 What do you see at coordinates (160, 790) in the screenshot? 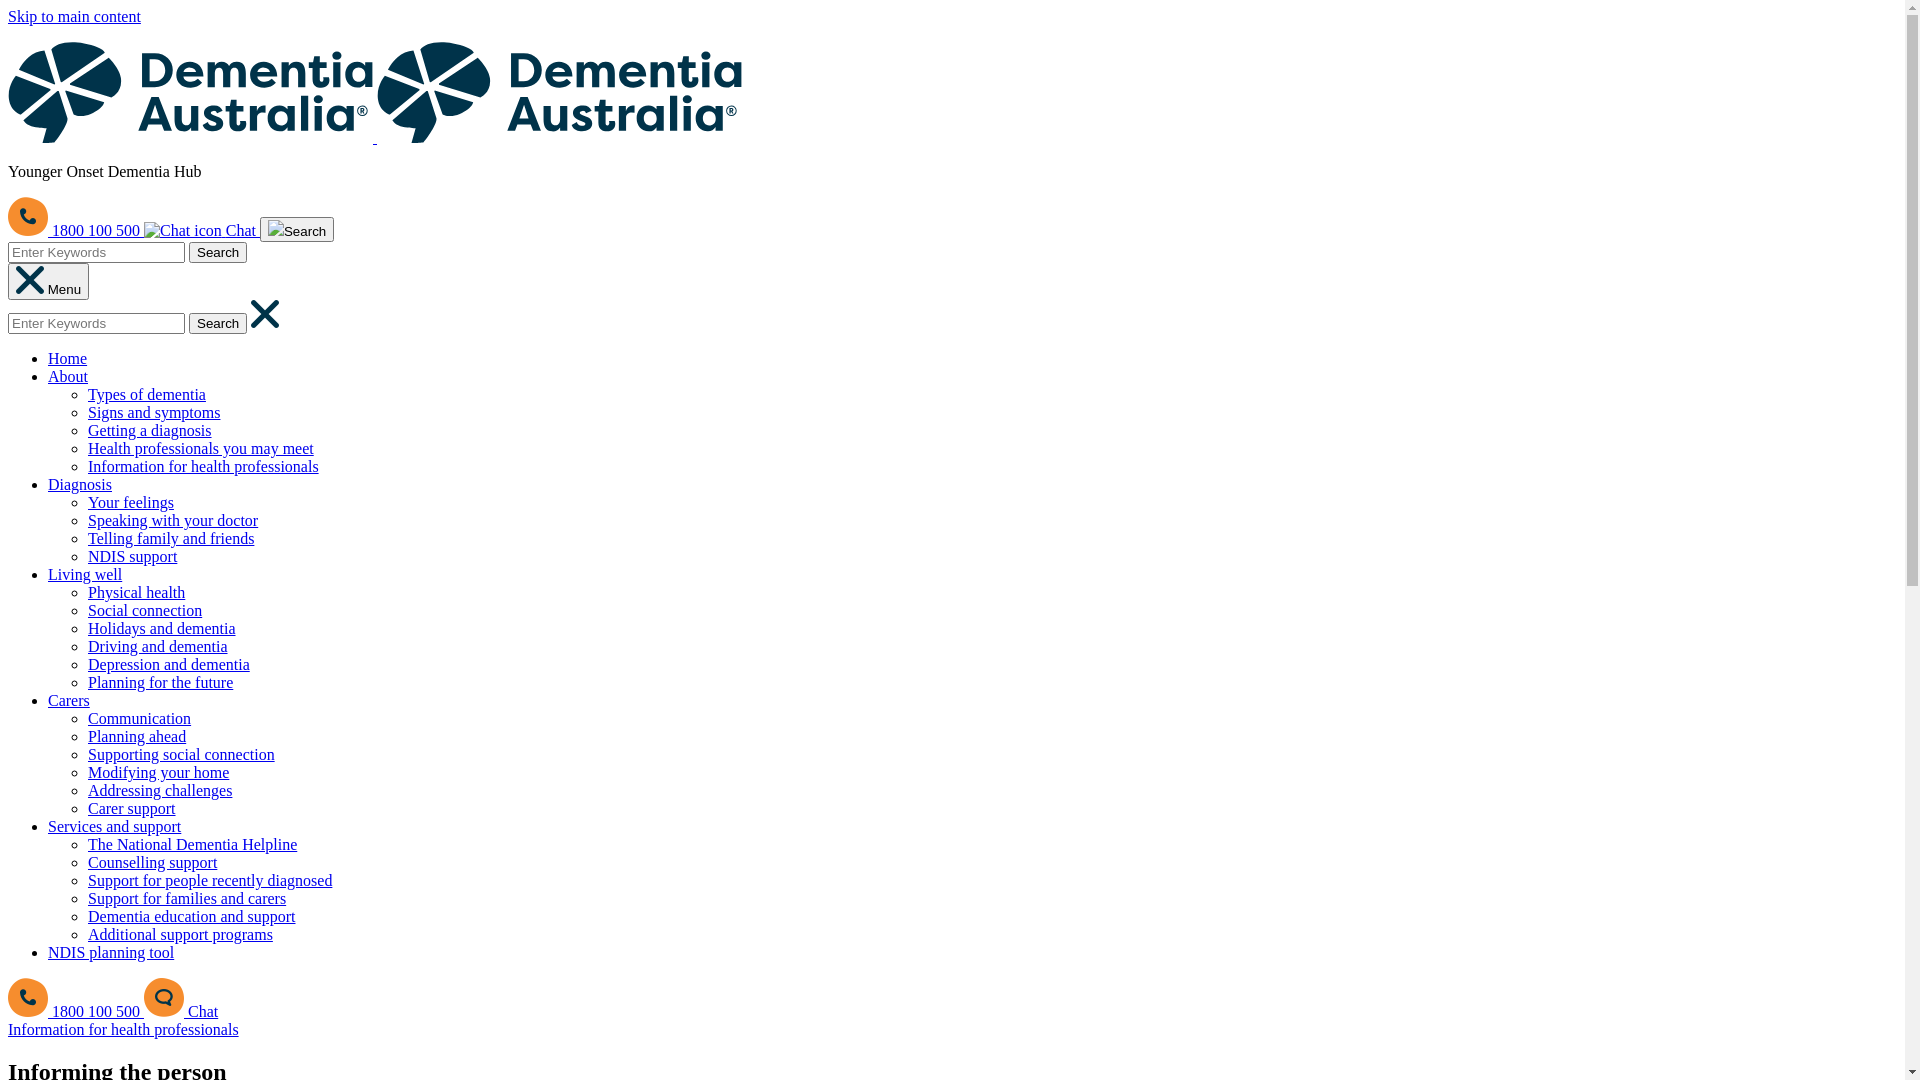
I see `Addressing challenges` at bounding box center [160, 790].